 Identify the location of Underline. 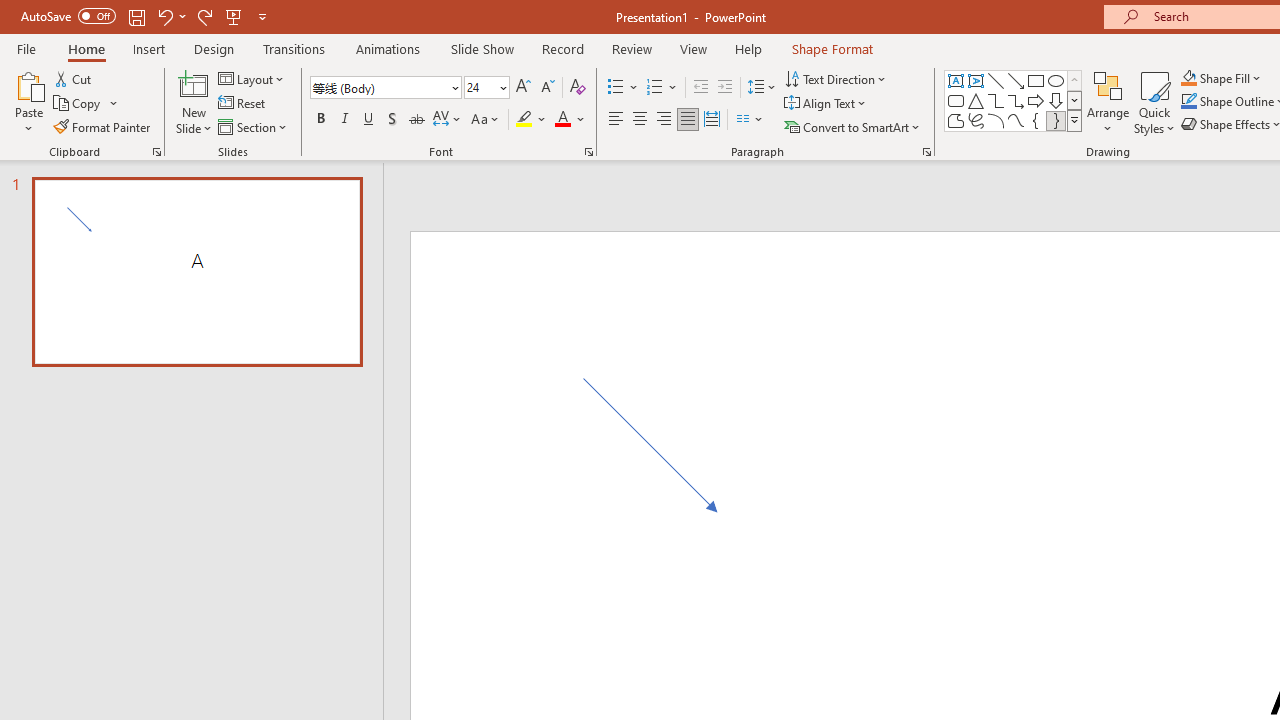
(369, 120).